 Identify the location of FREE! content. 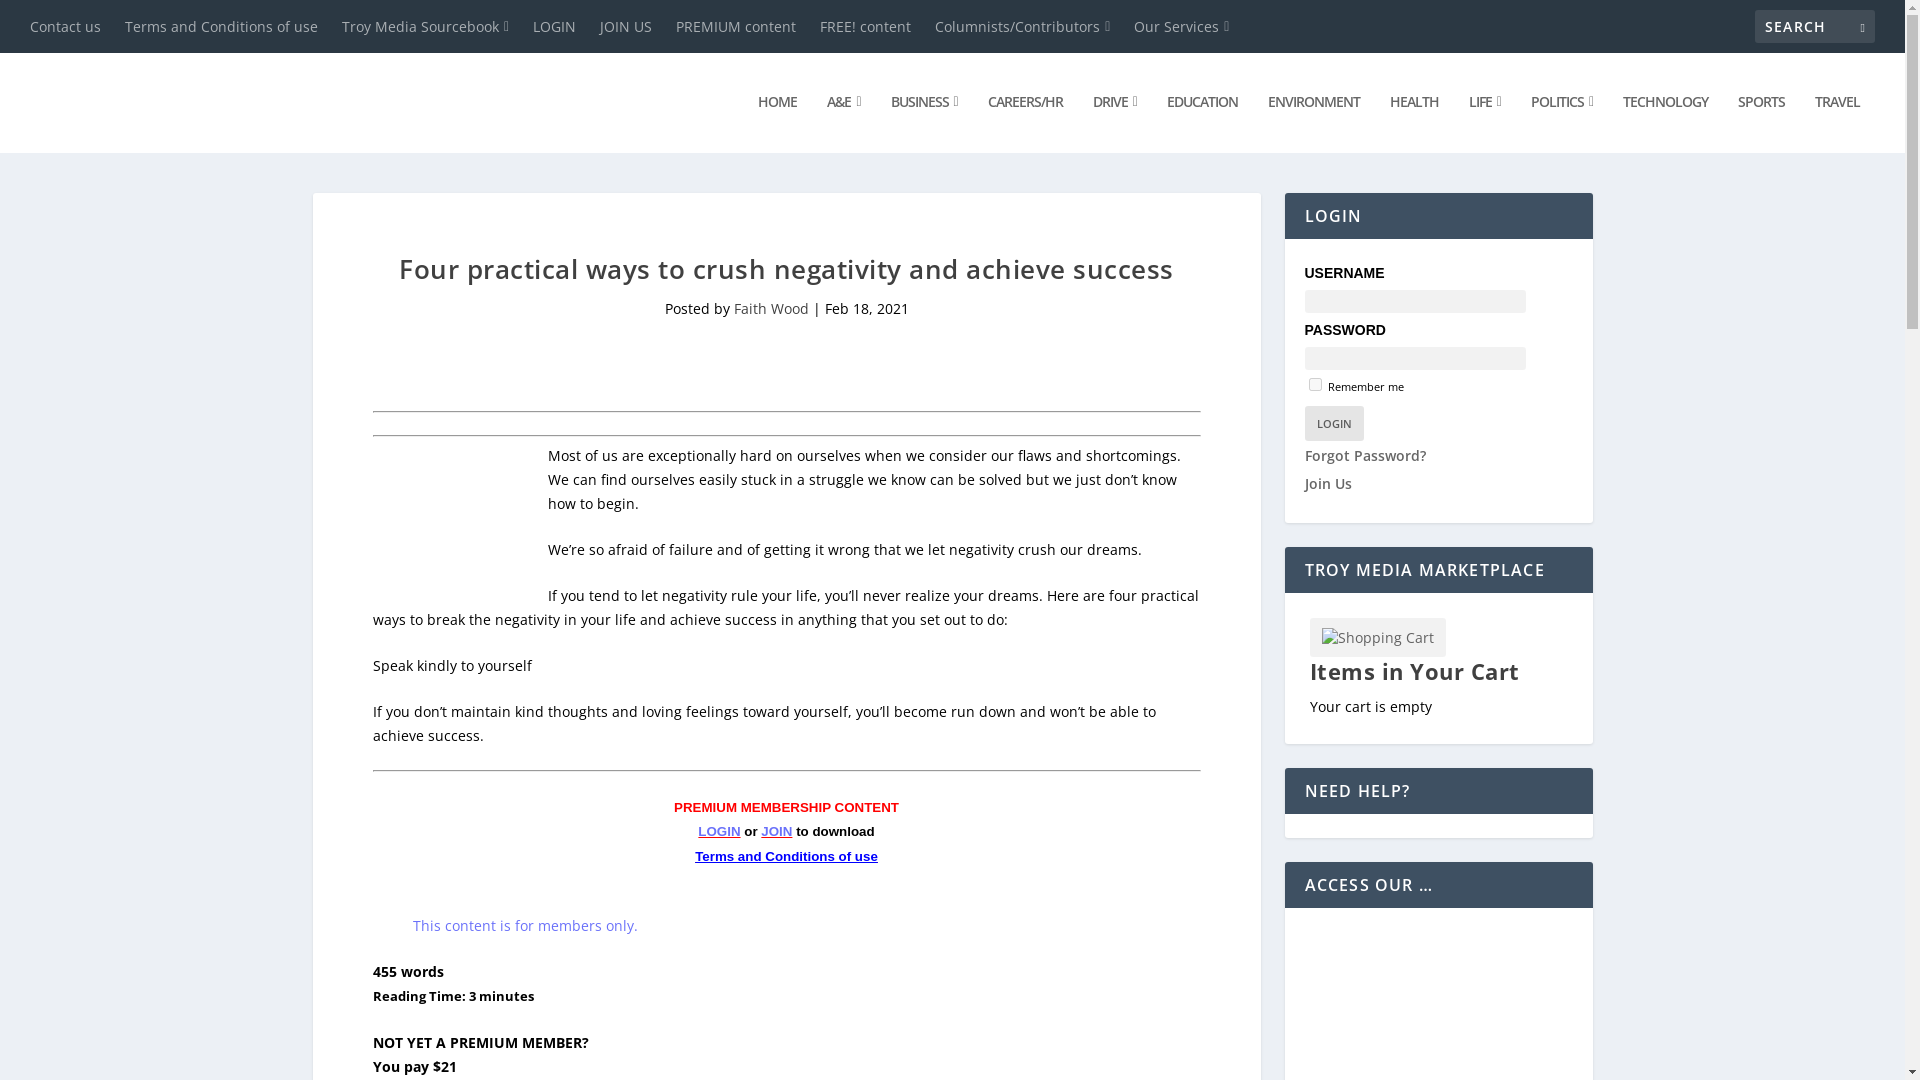
(864, 26).